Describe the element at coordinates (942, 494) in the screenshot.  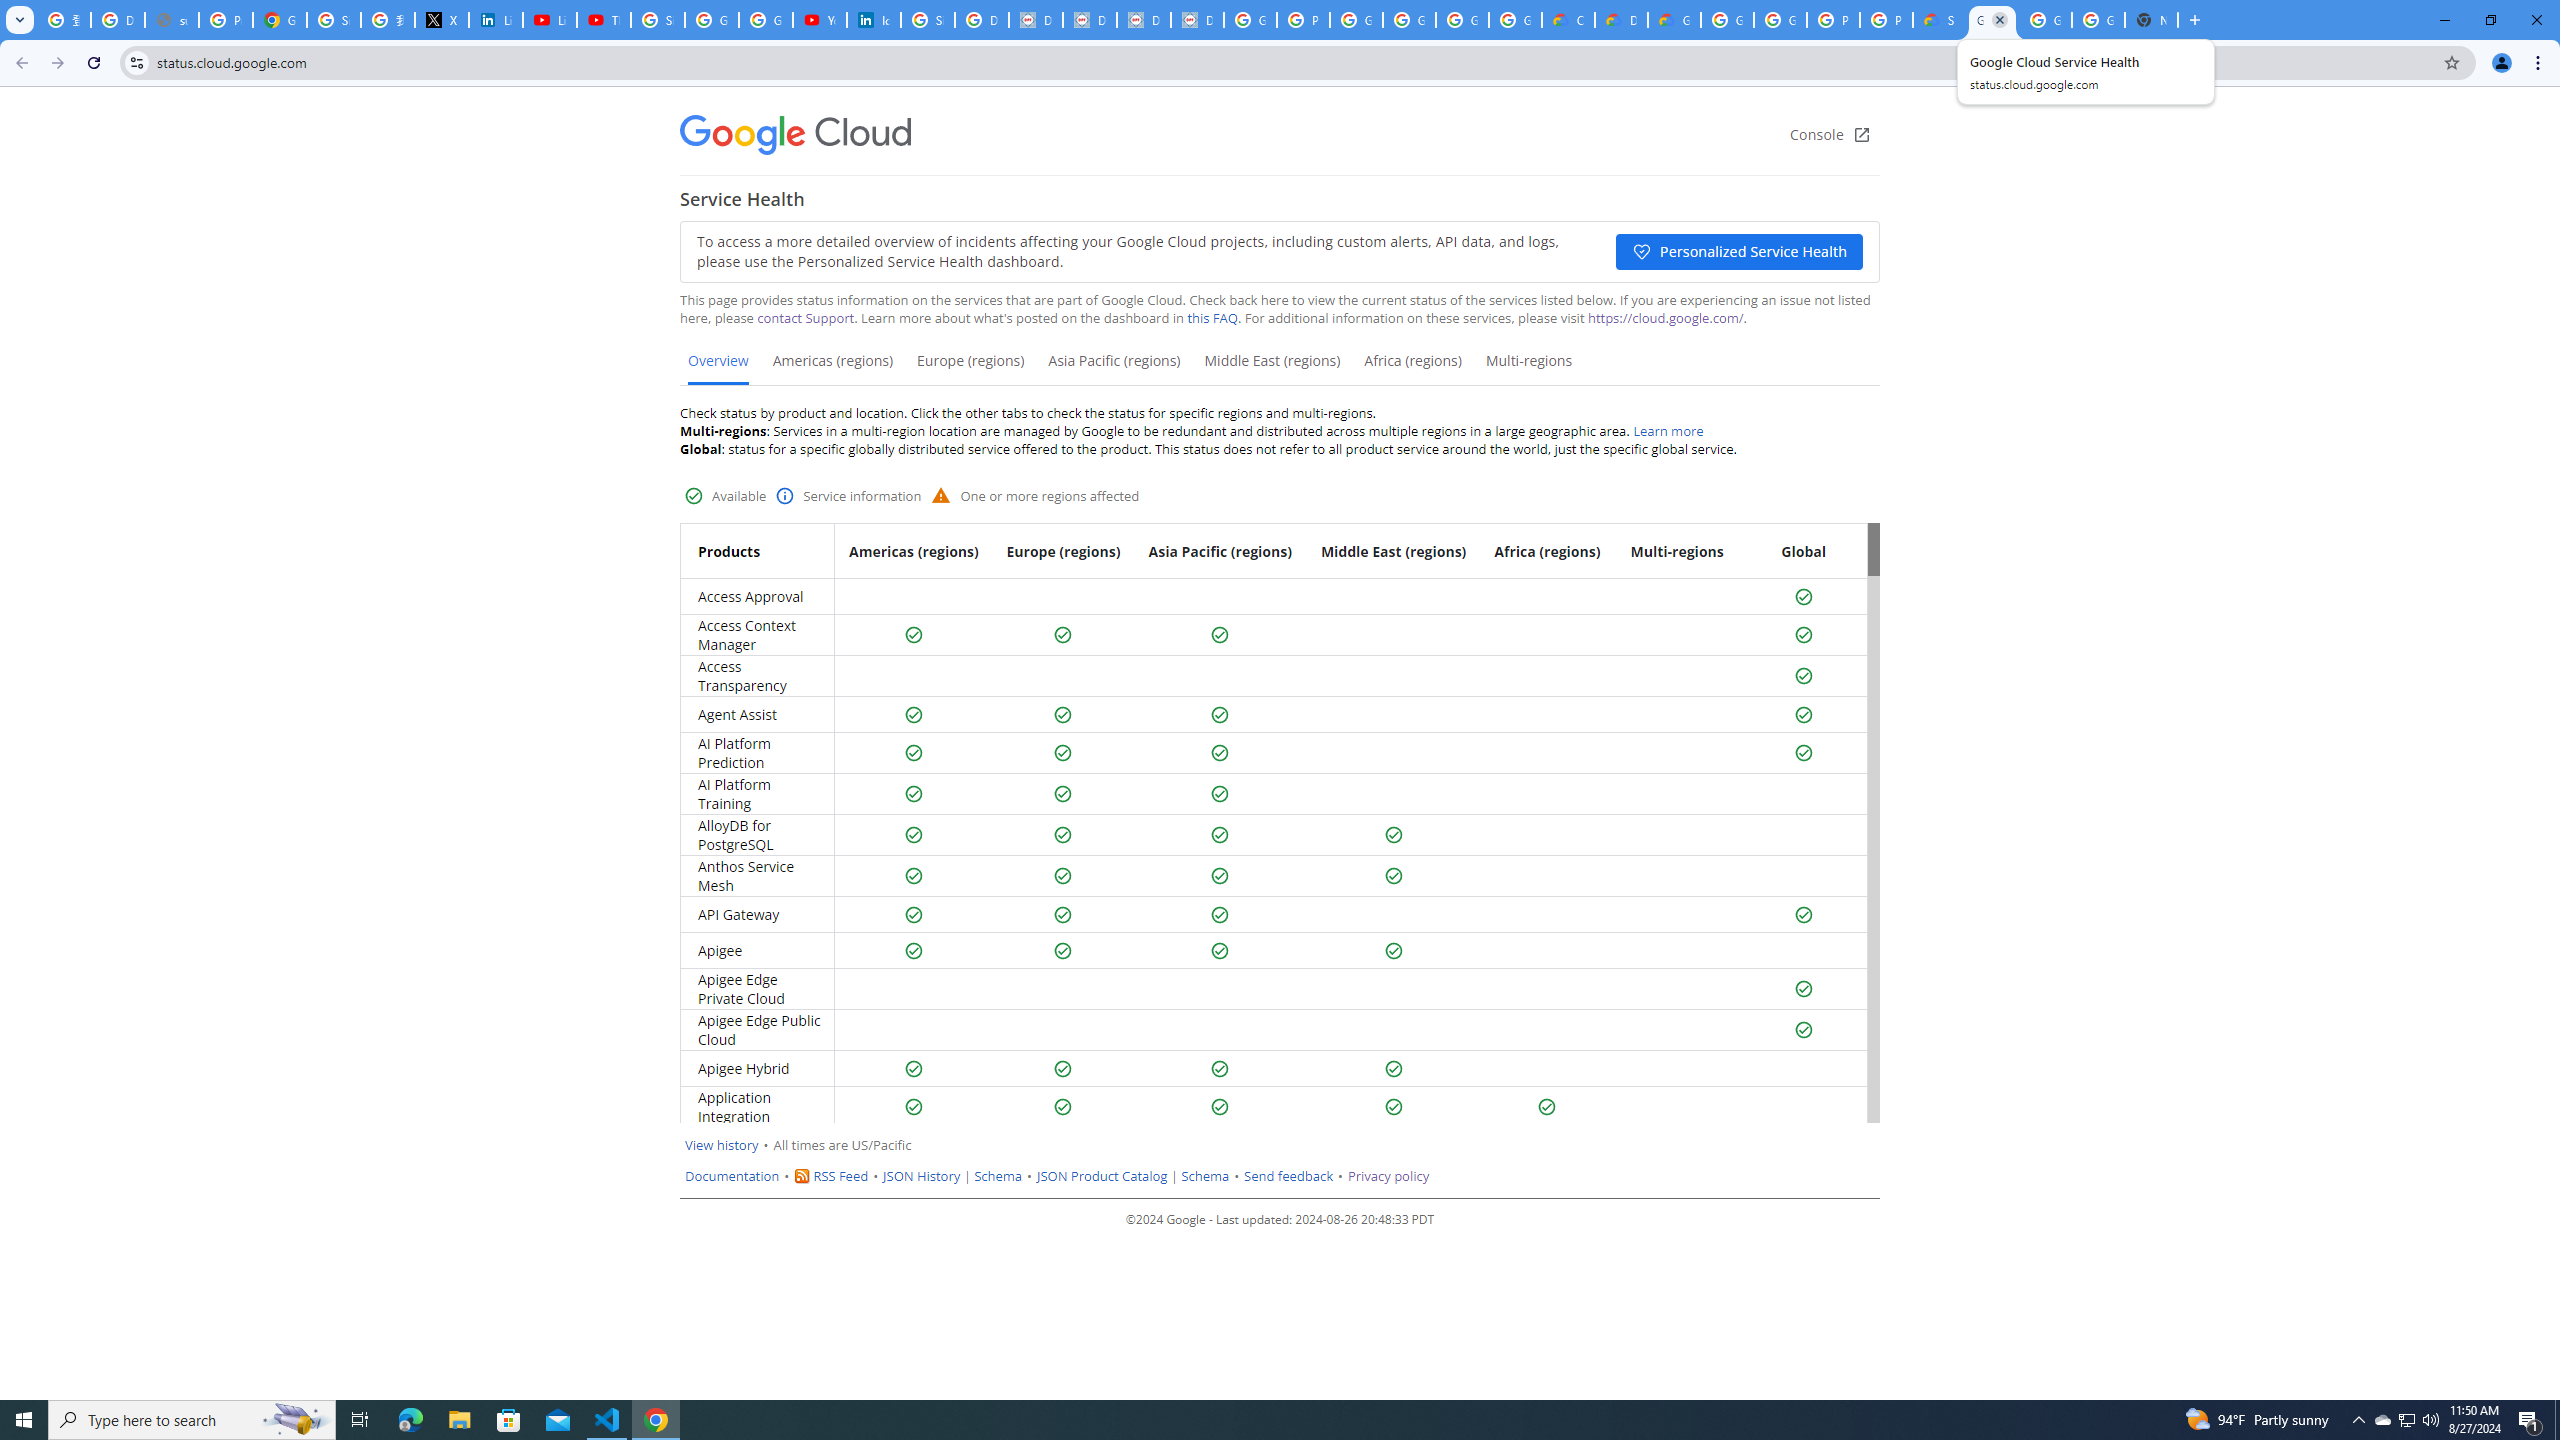
I see `Warning status` at that location.